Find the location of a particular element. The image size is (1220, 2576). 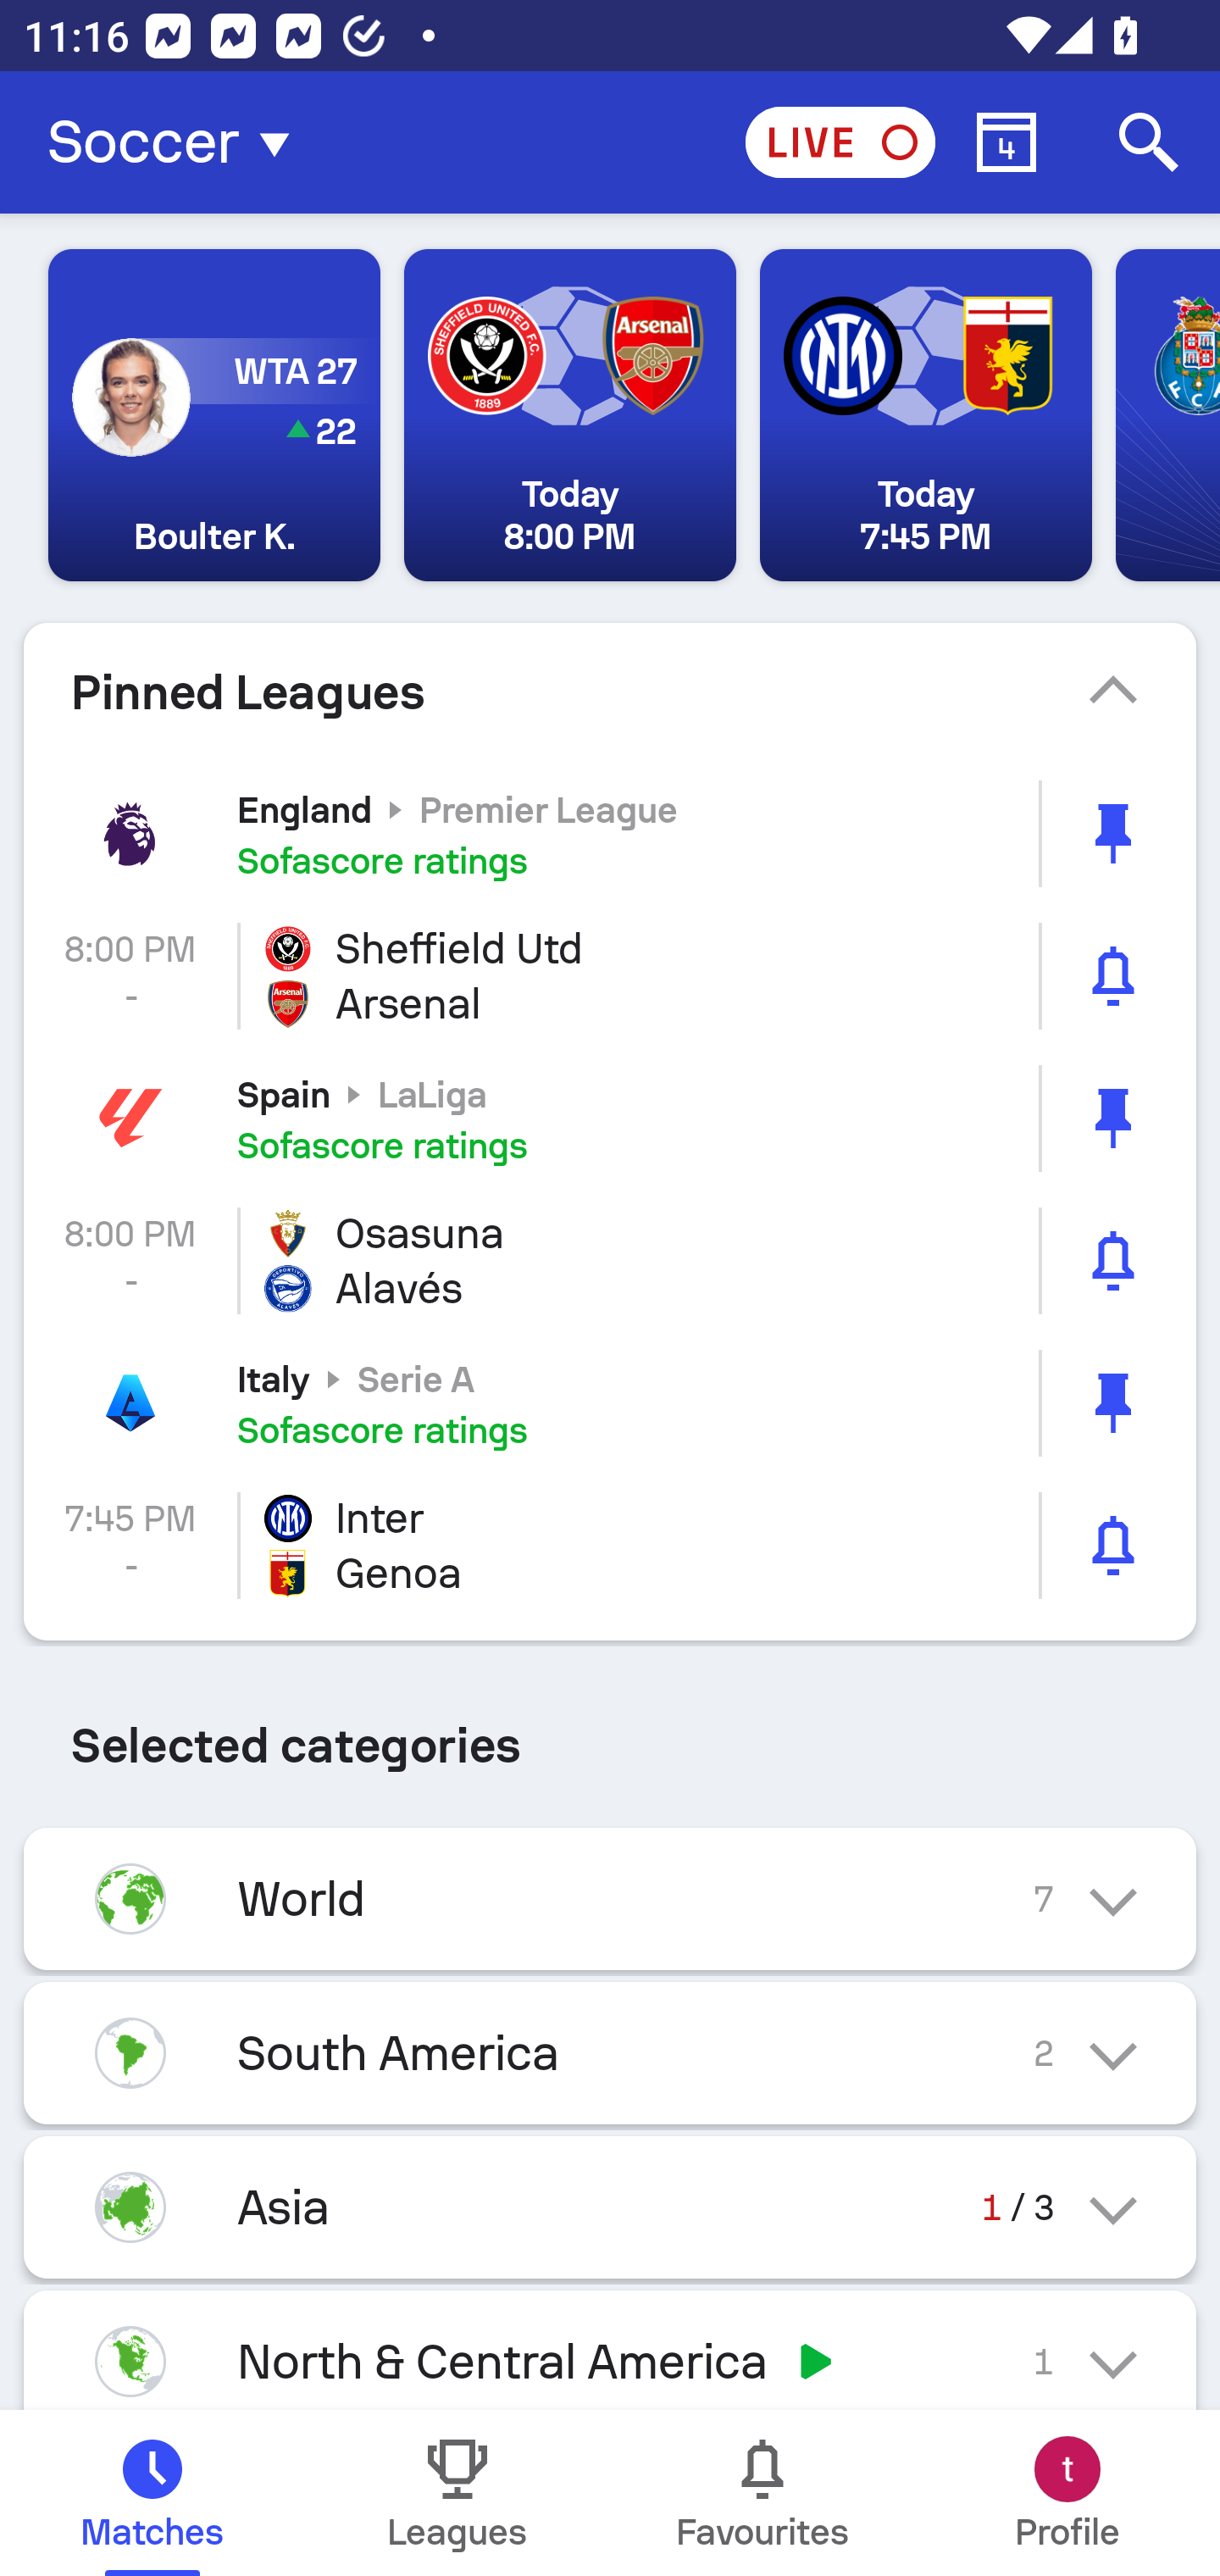

Spain LaLiga Sofascore ratings is located at coordinates (610, 1119).